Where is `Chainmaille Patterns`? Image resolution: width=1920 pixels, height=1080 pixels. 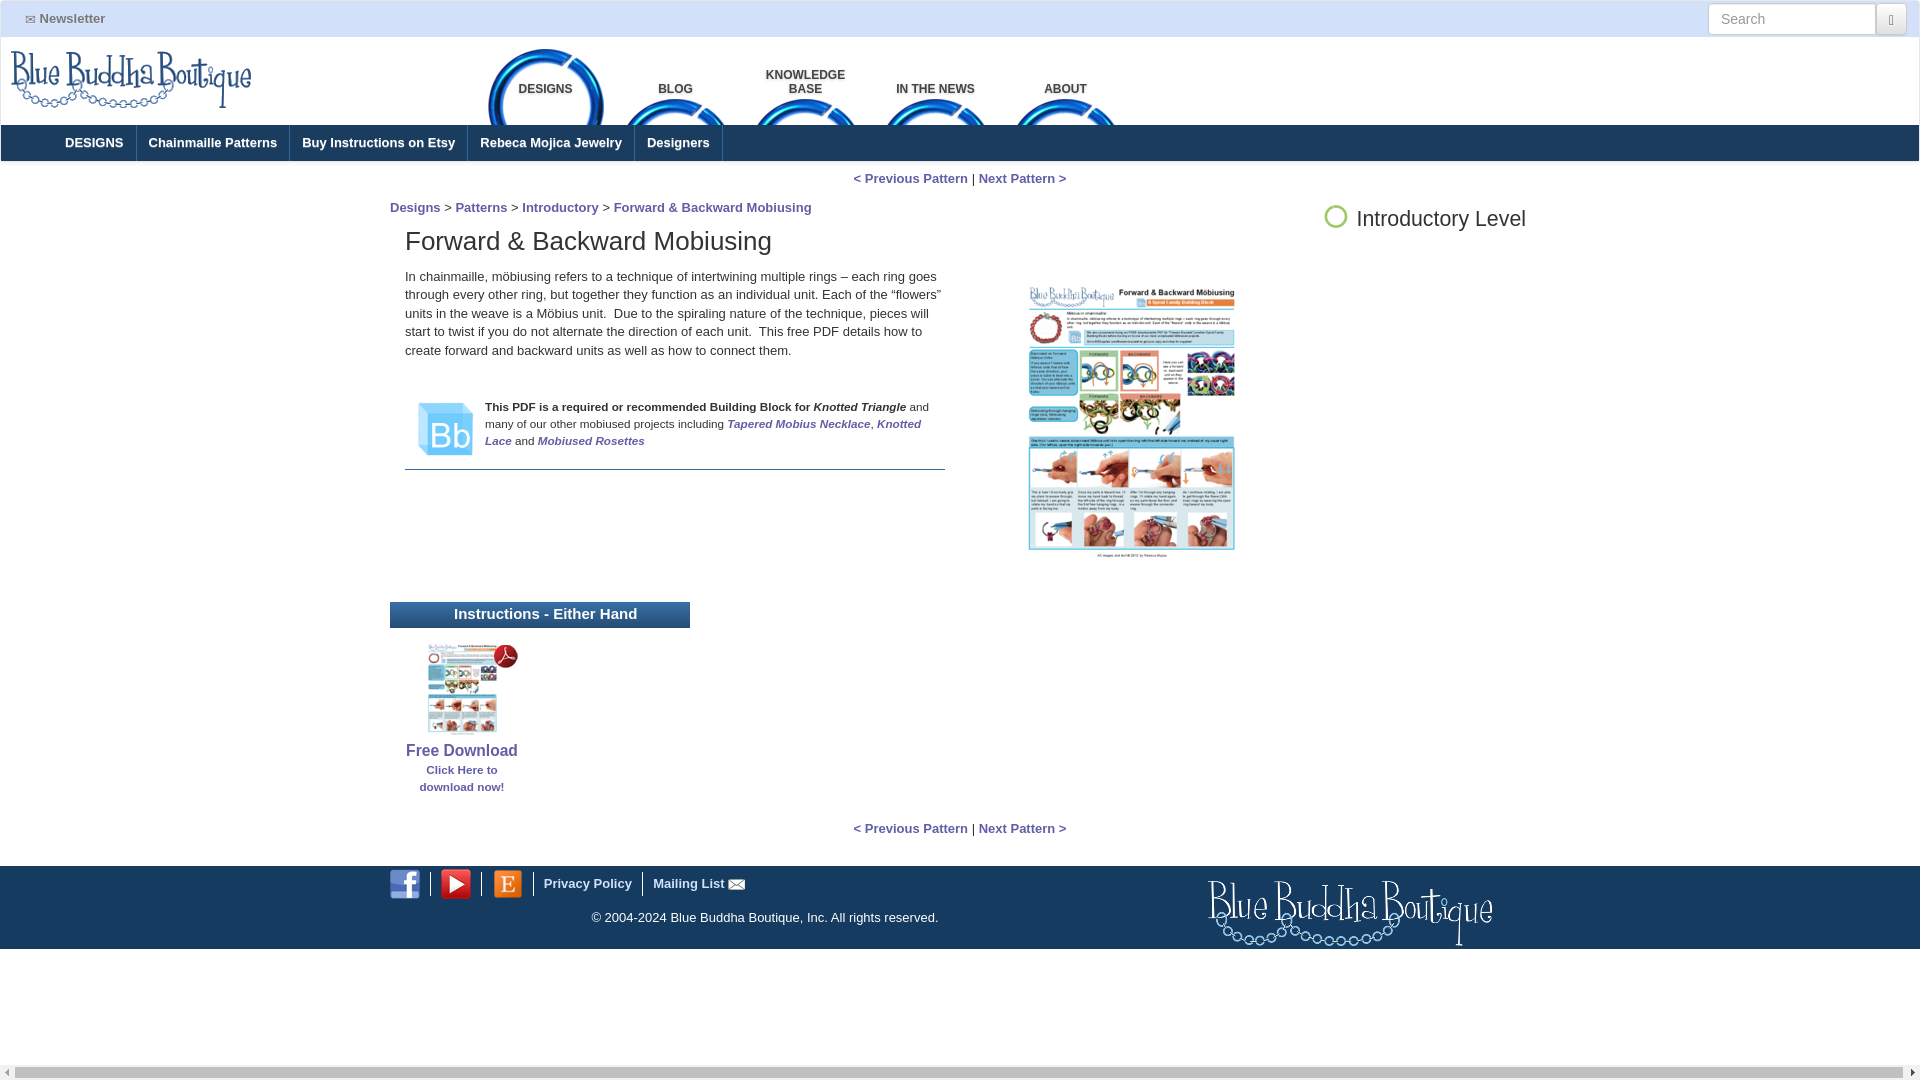
Chainmaille Patterns is located at coordinates (212, 142).